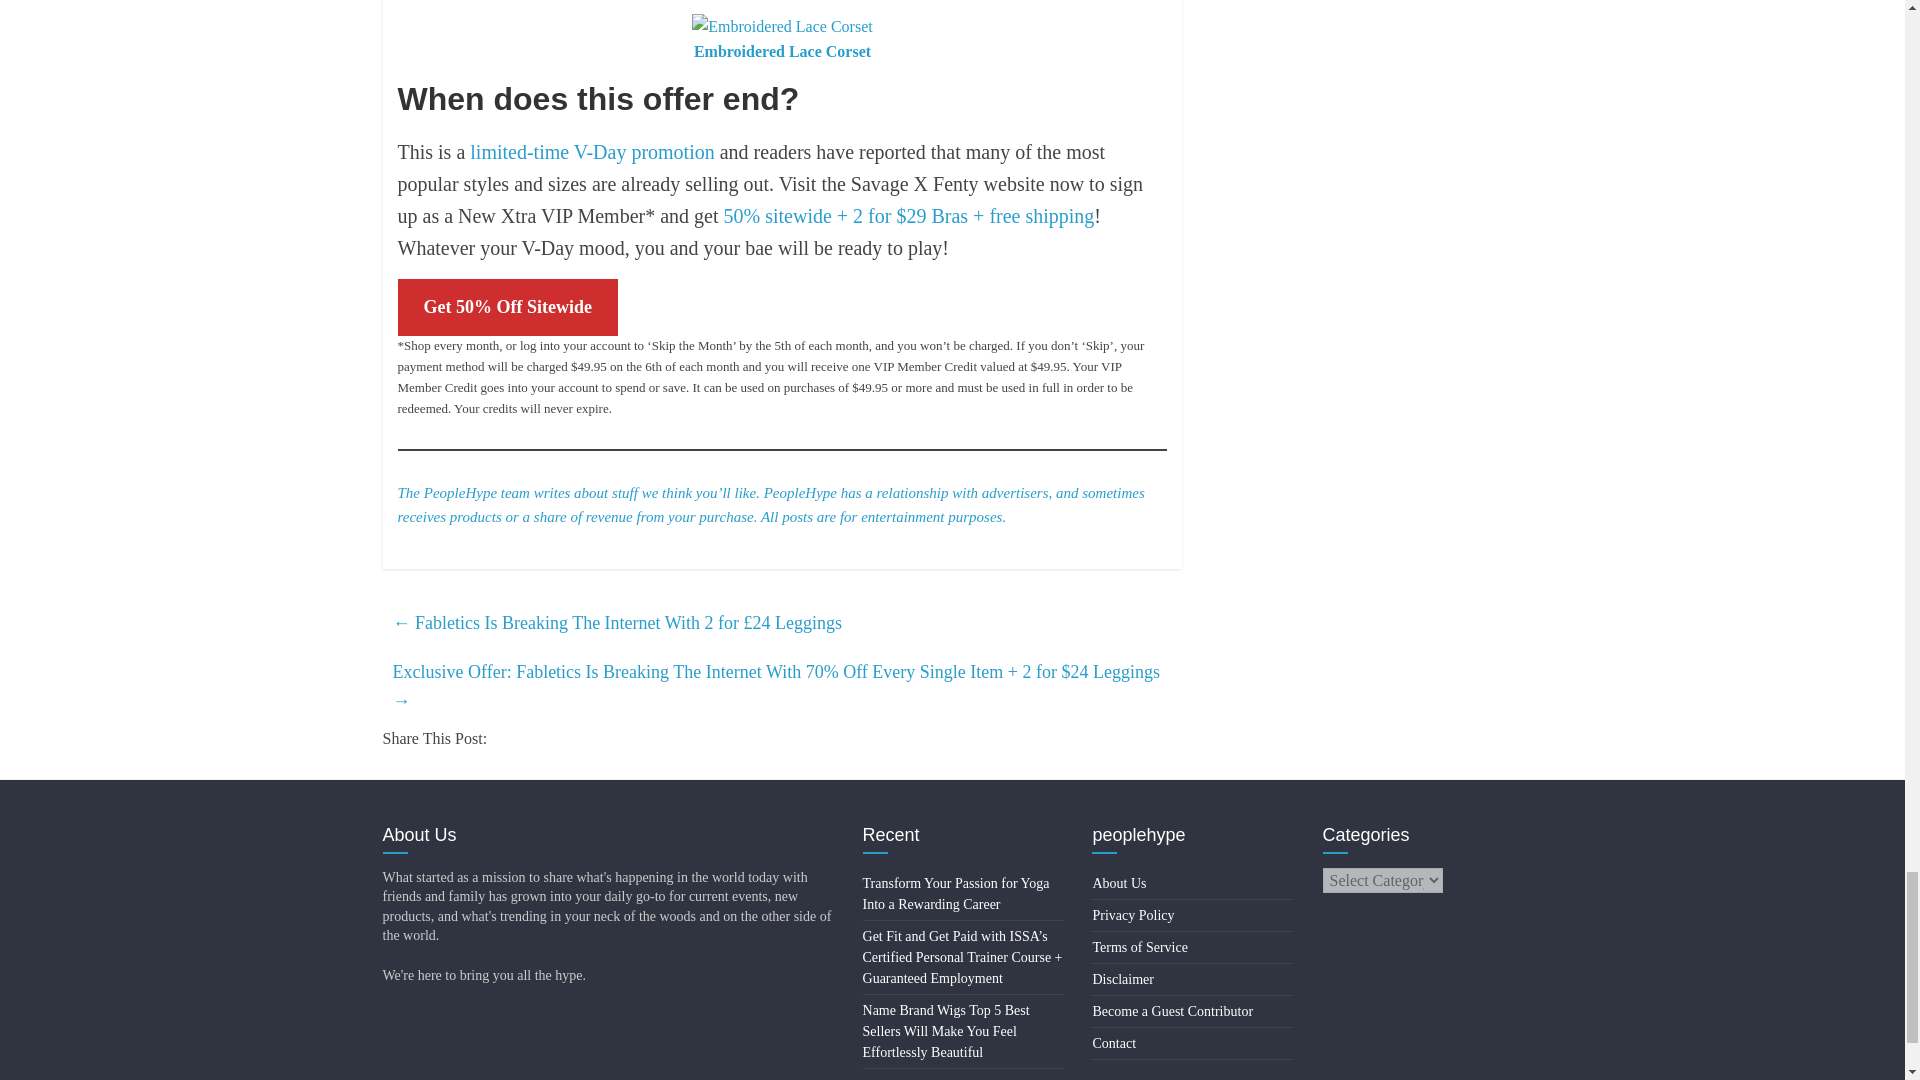 This screenshot has width=1920, height=1080. I want to click on limited-time V-Day promotion, so click(592, 152).